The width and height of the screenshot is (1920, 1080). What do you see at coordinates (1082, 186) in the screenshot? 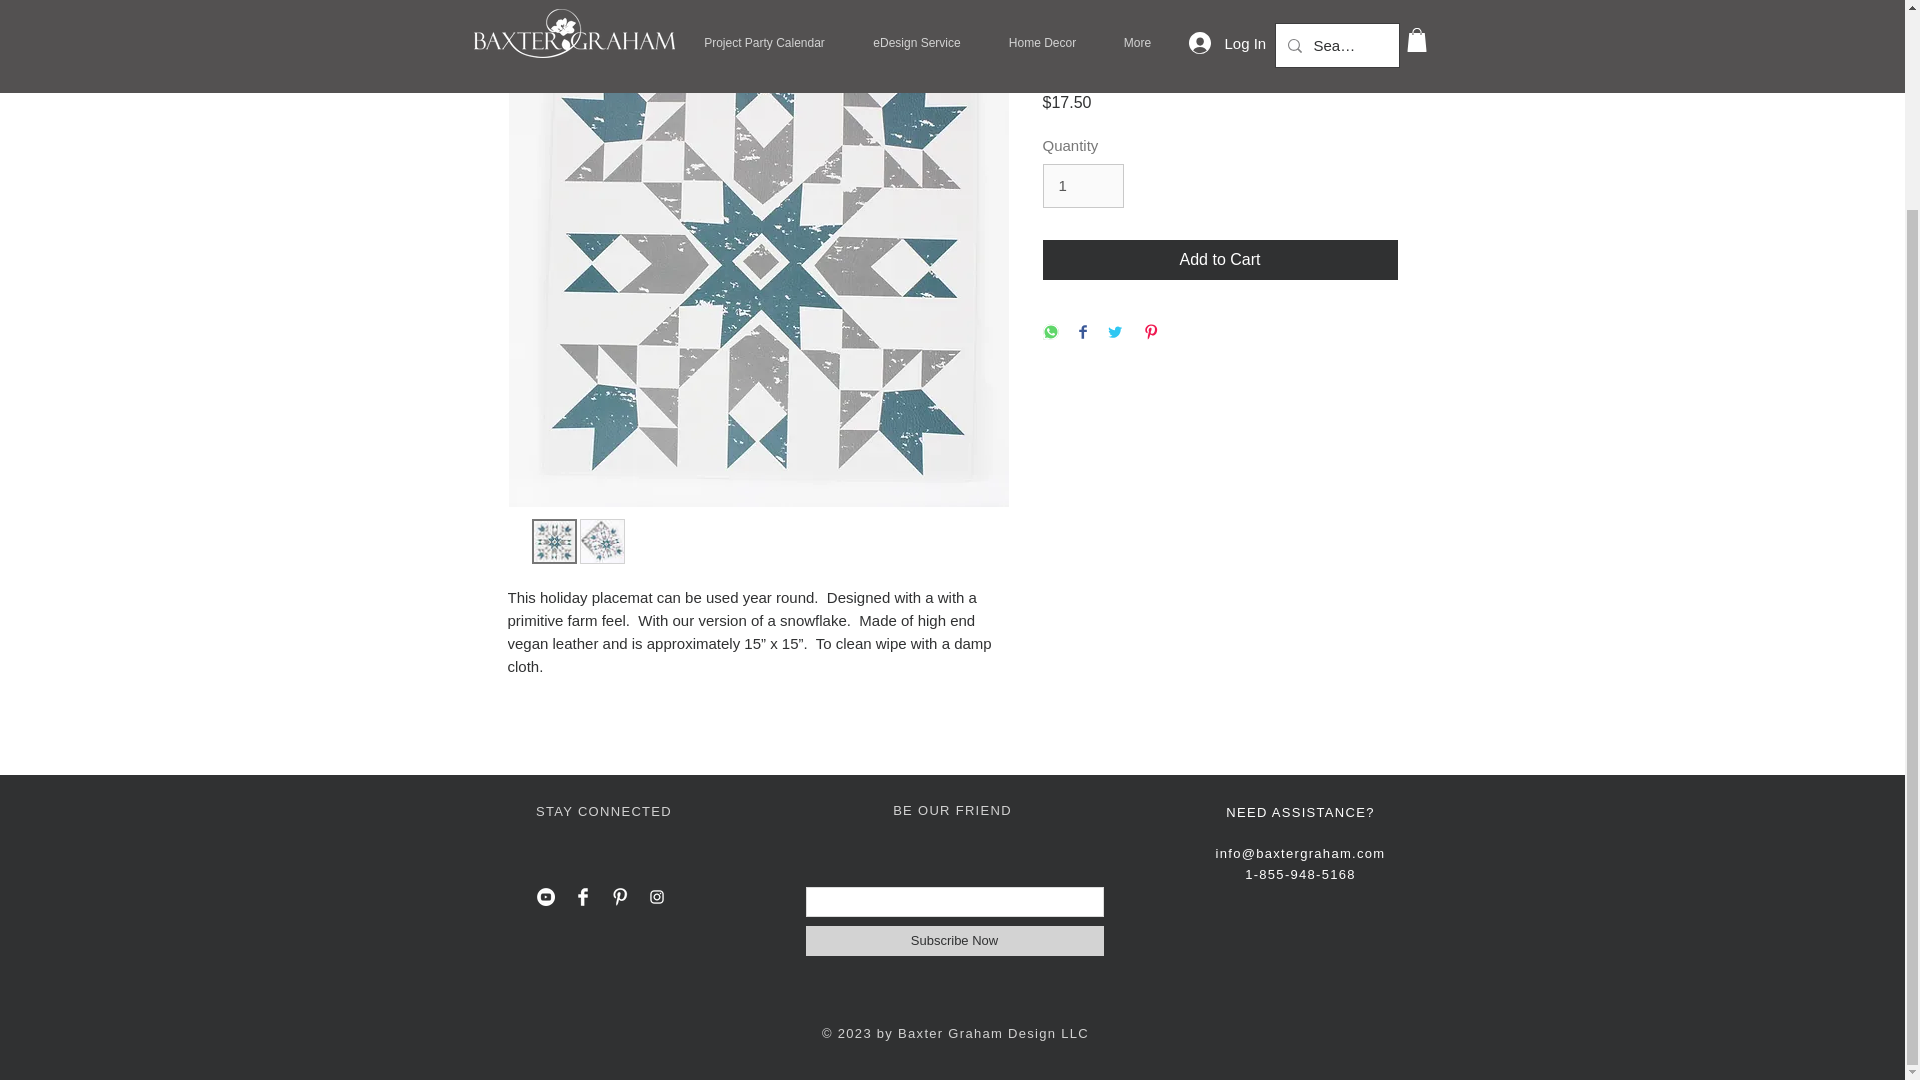
I see `1` at bounding box center [1082, 186].